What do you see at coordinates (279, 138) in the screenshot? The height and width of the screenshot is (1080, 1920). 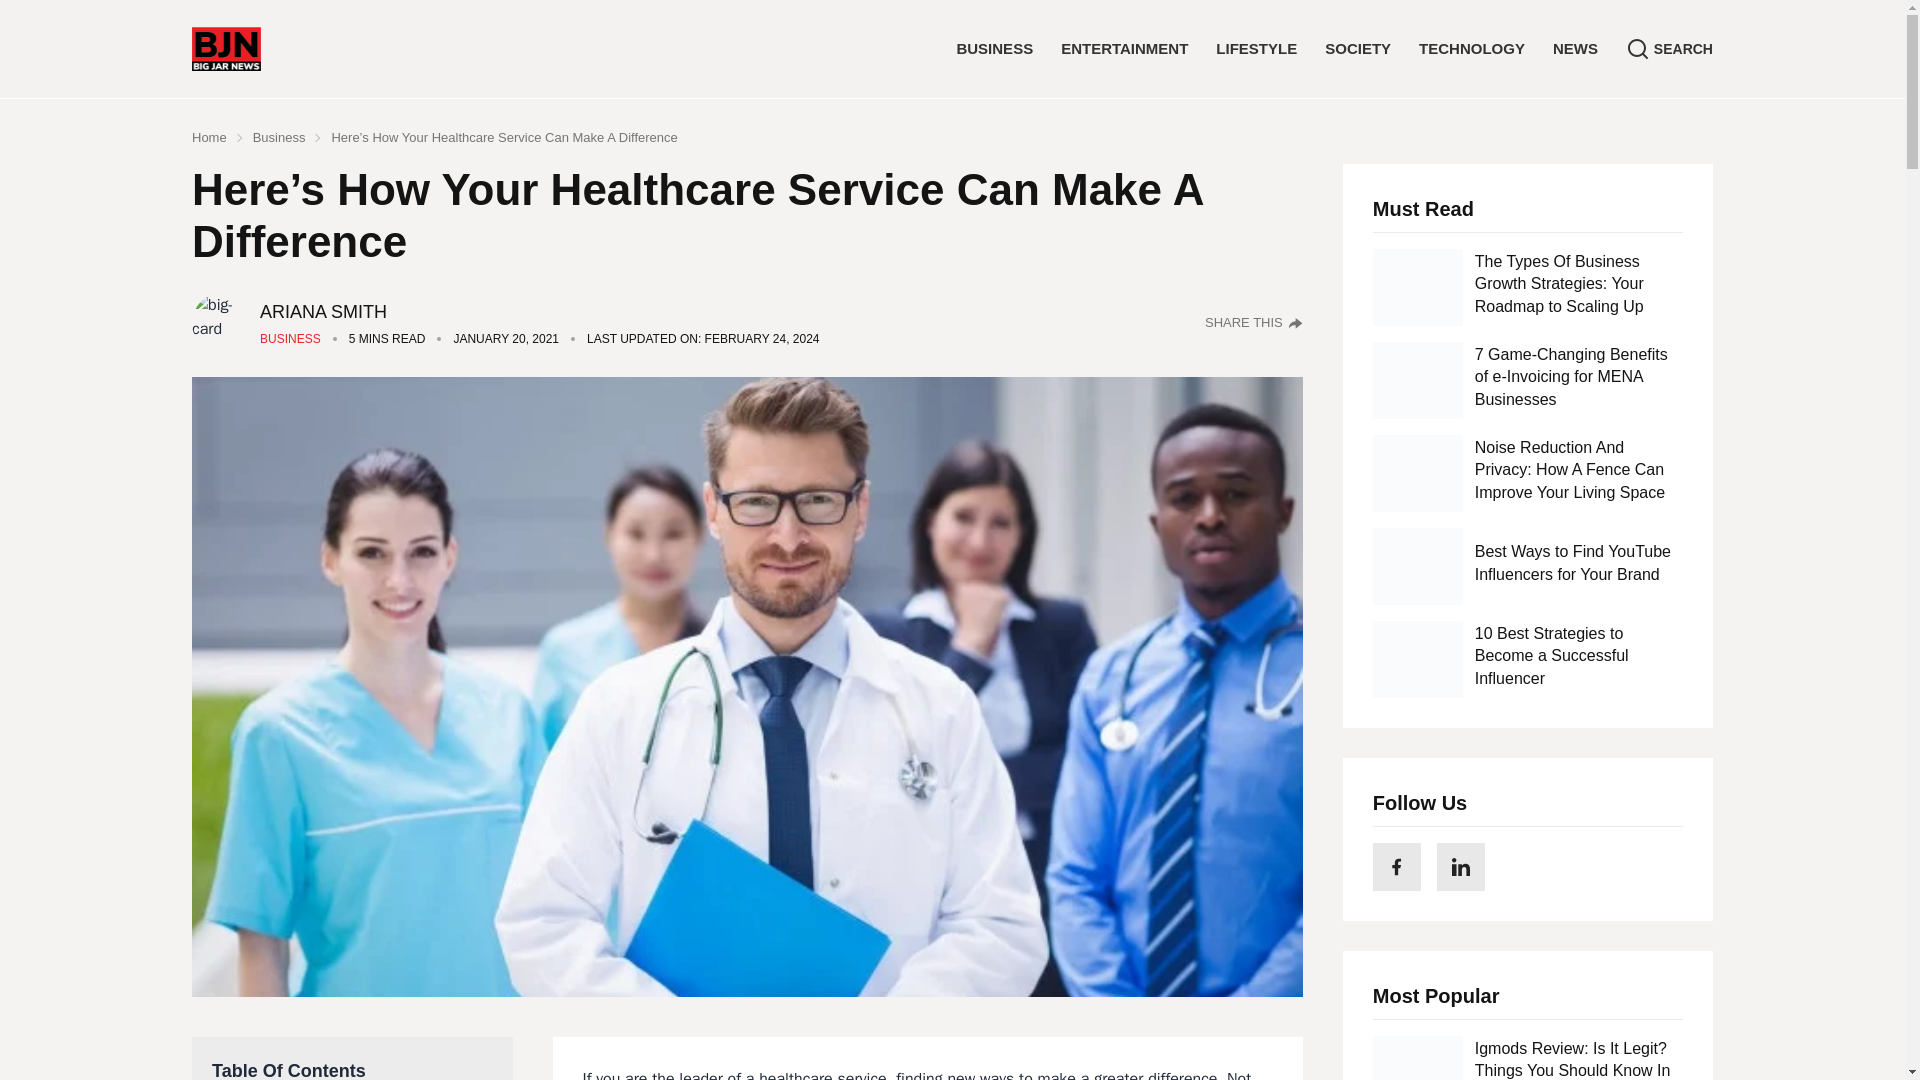 I see `Business` at bounding box center [279, 138].